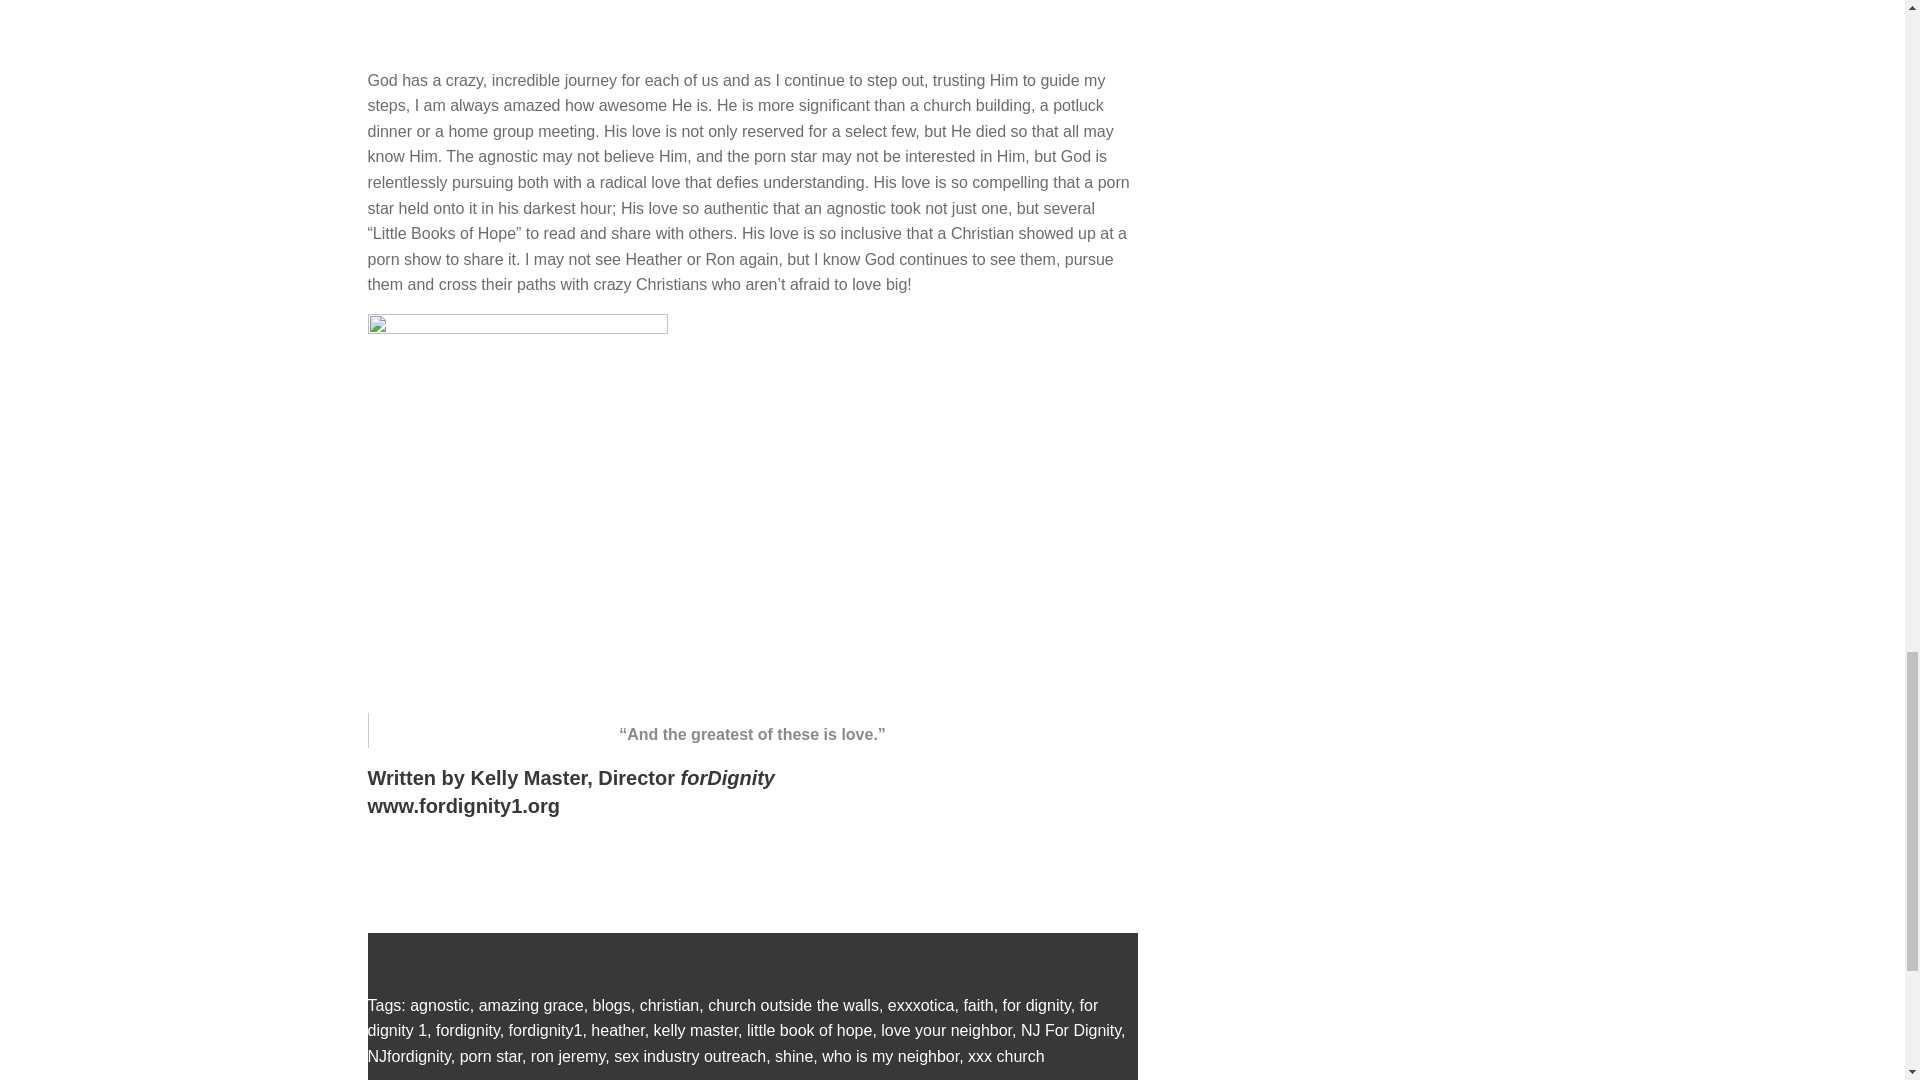  I want to click on agnostic, so click(440, 1005).